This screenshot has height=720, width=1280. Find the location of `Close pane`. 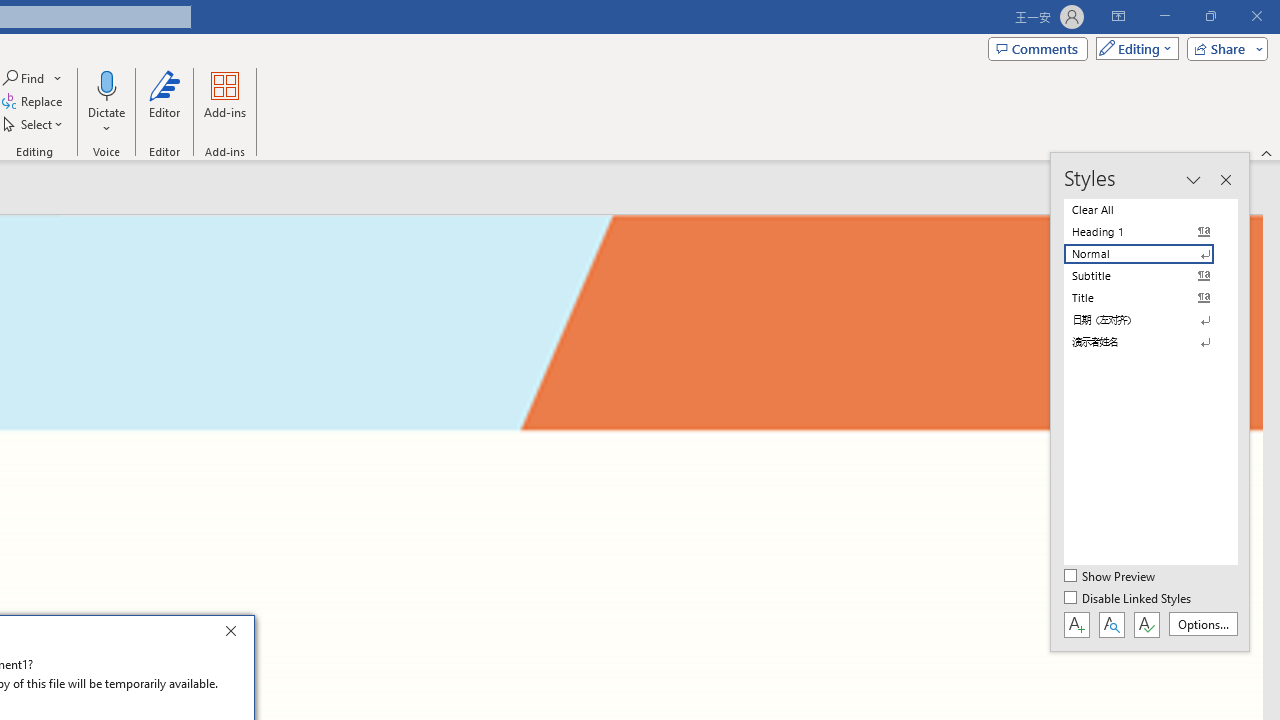

Close pane is located at coordinates (1225, 180).